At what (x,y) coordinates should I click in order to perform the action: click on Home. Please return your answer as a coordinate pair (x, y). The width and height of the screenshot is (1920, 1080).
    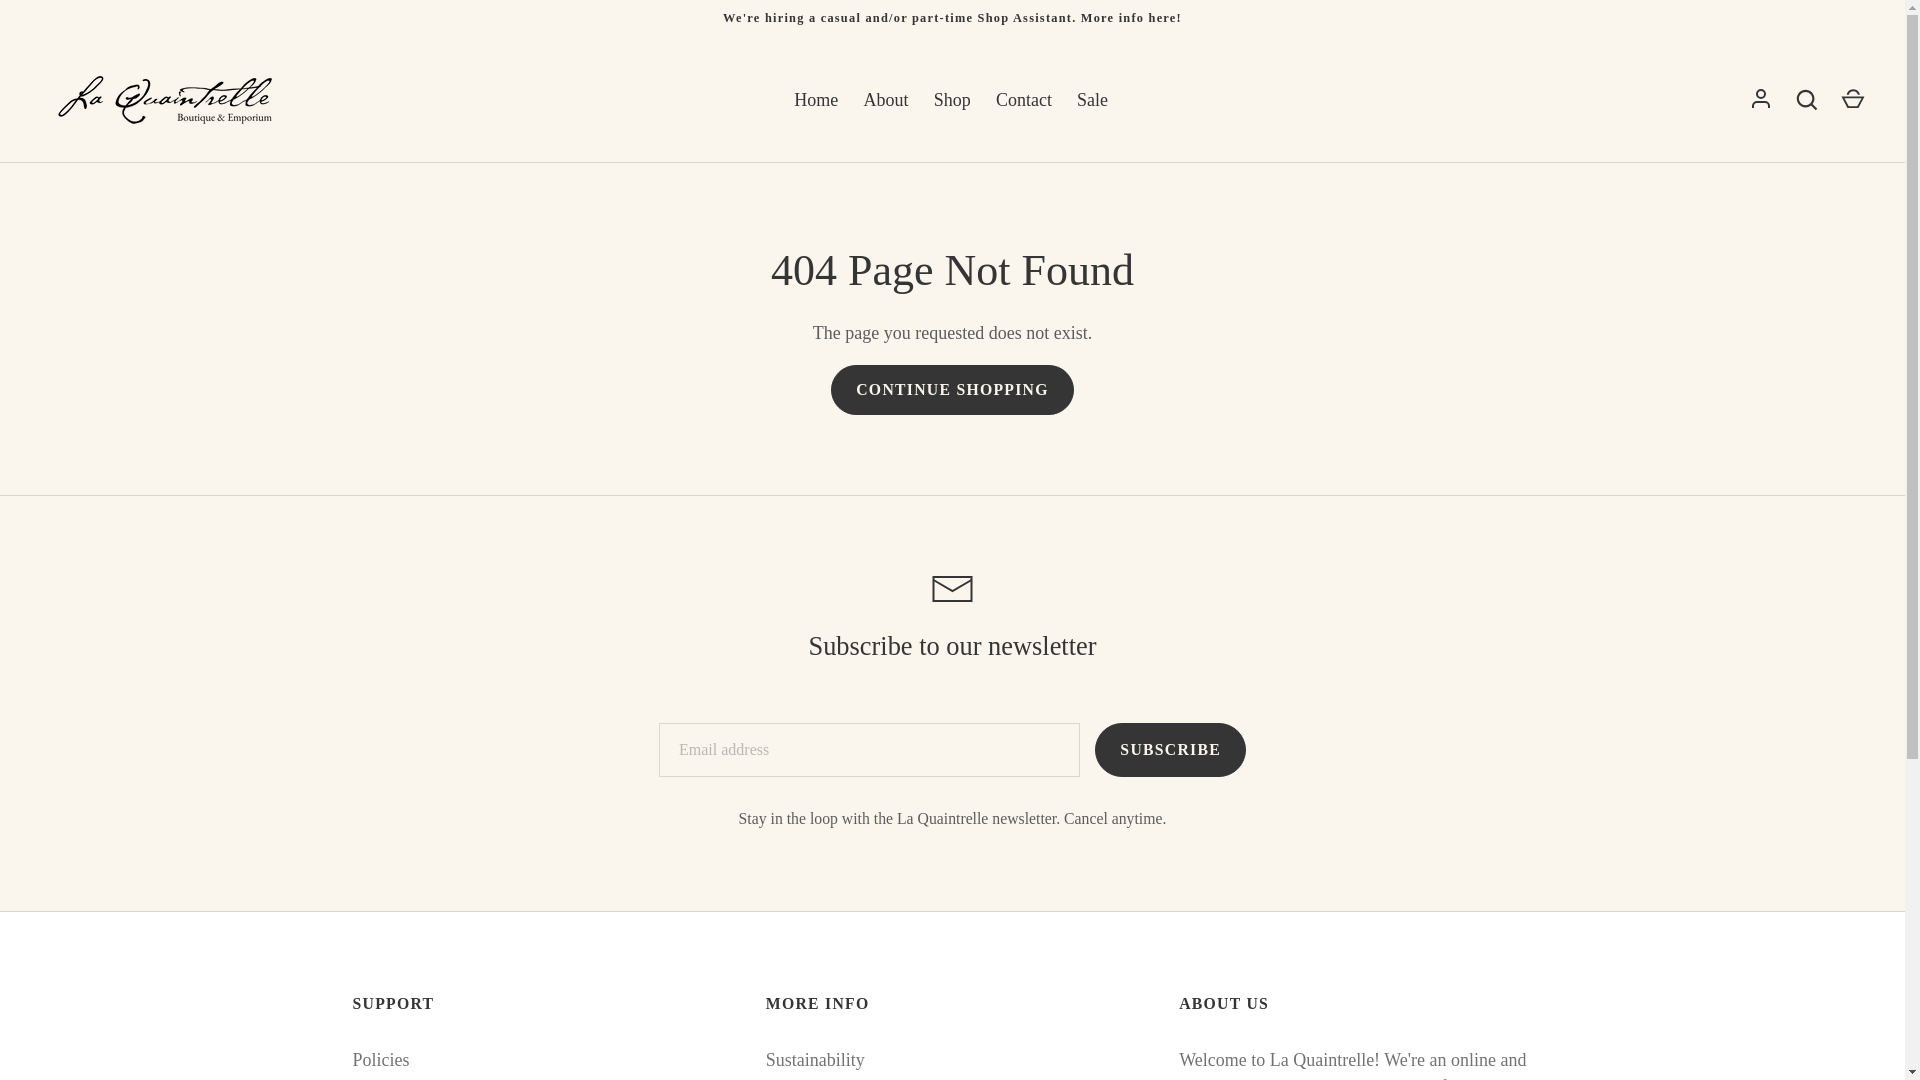
    Looking at the image, I should click on (816, 100).